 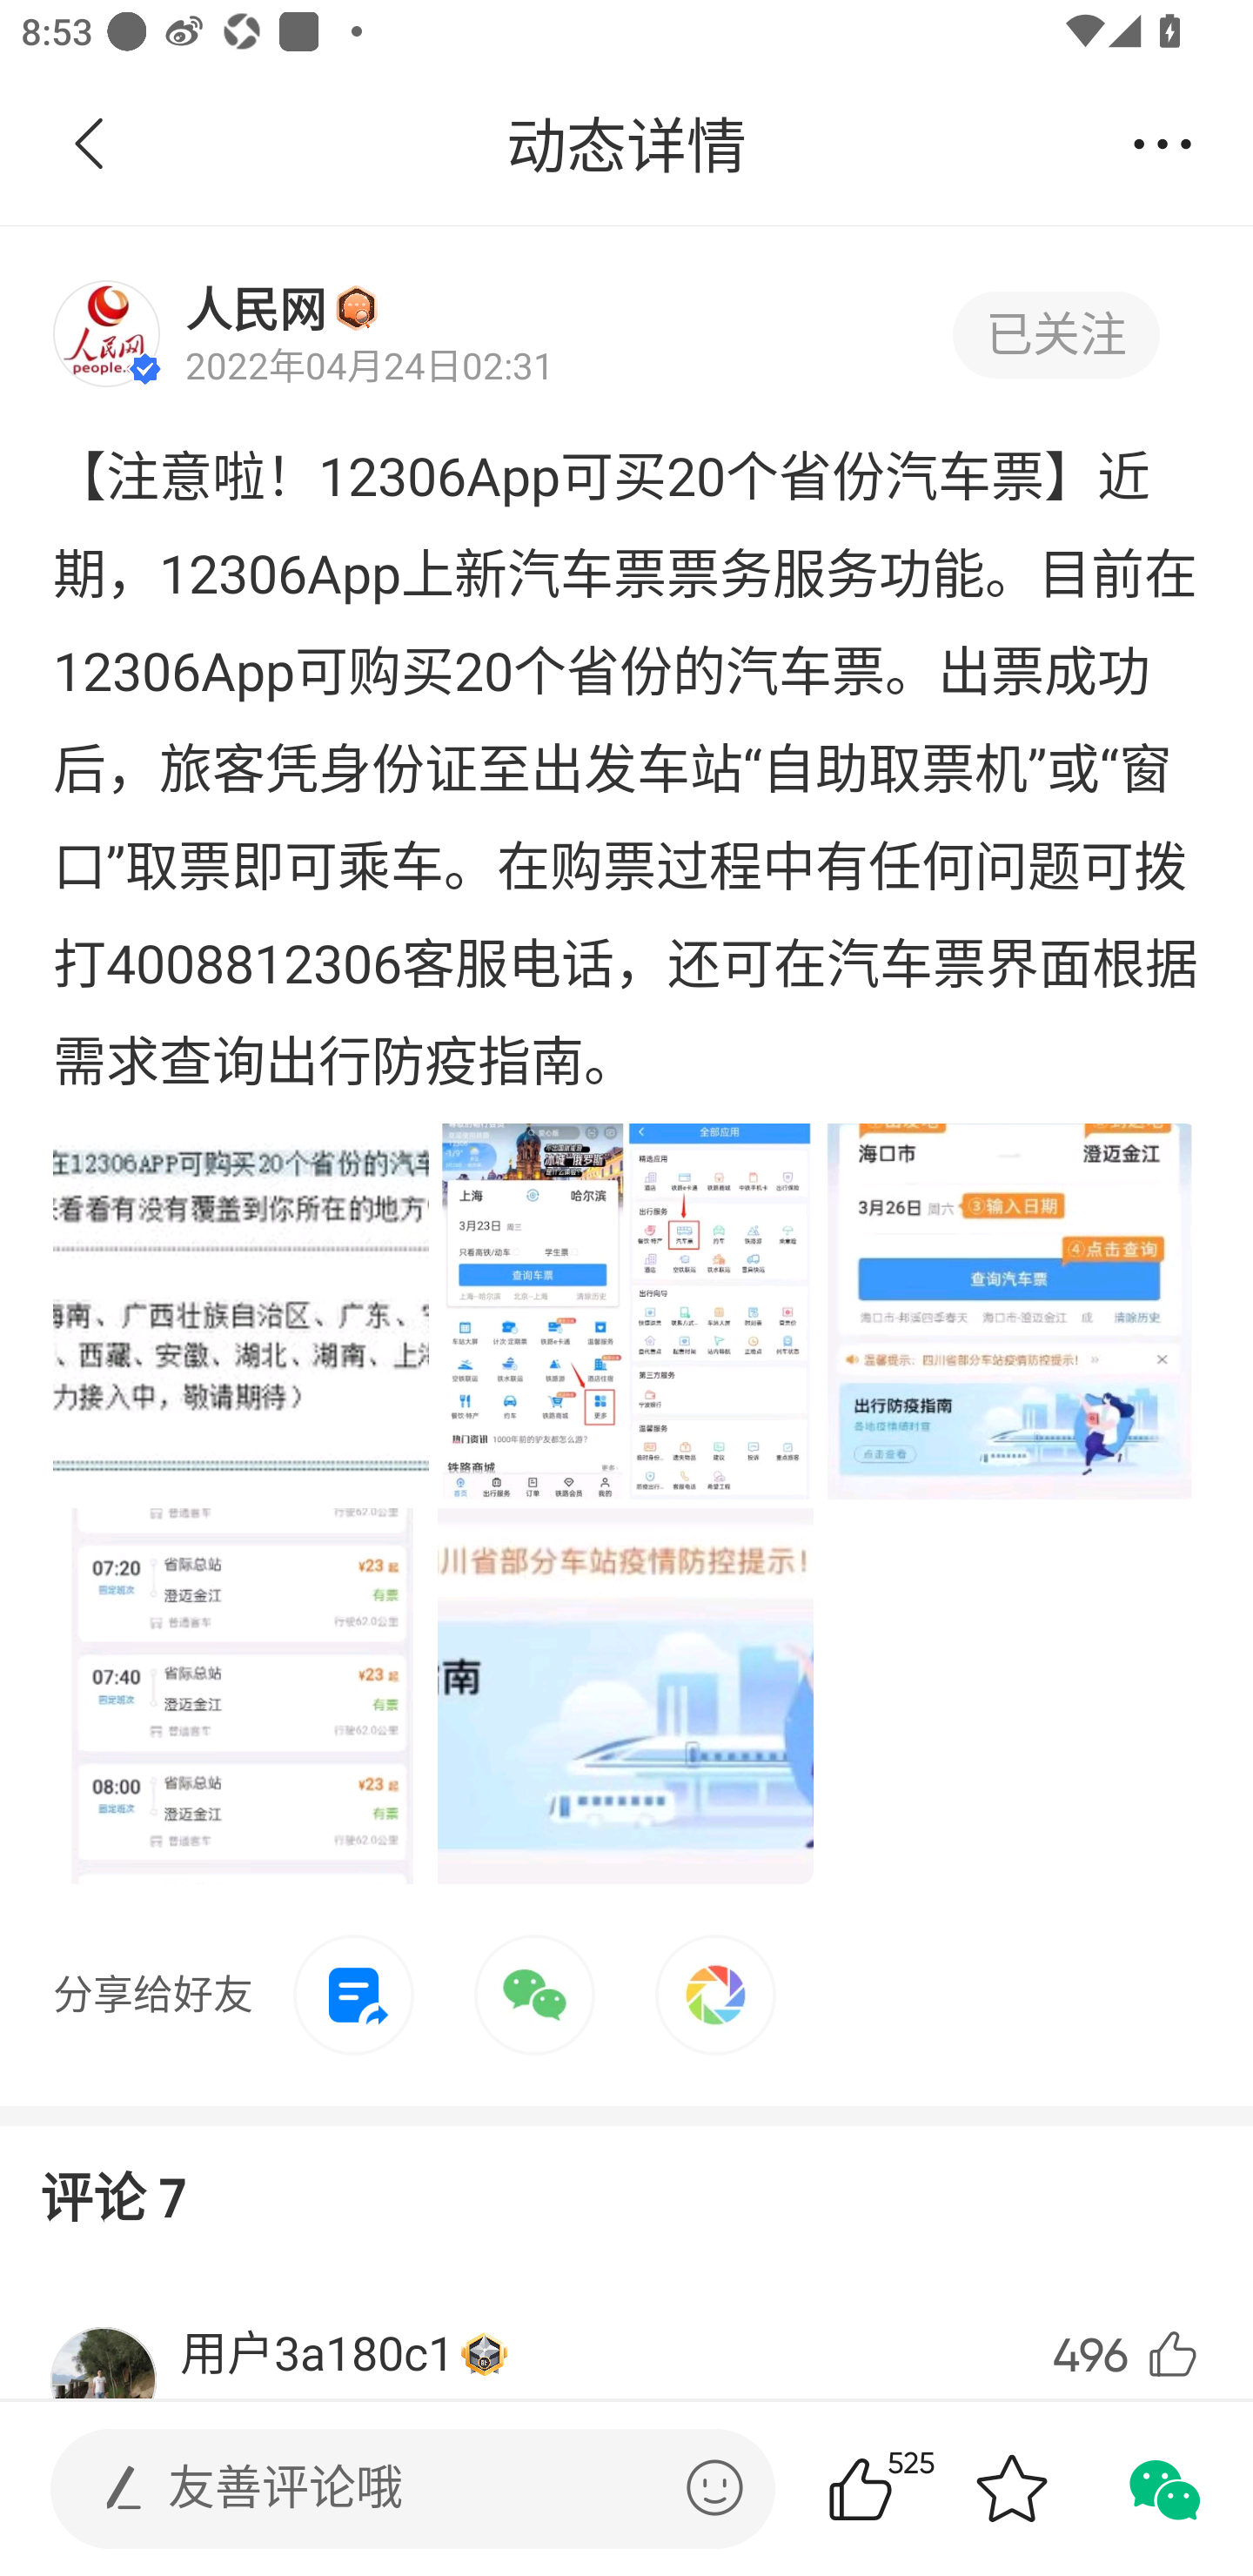 I want to click on UserRightLabel_OneMedalView 勋章, so click(x=484, y=2354).